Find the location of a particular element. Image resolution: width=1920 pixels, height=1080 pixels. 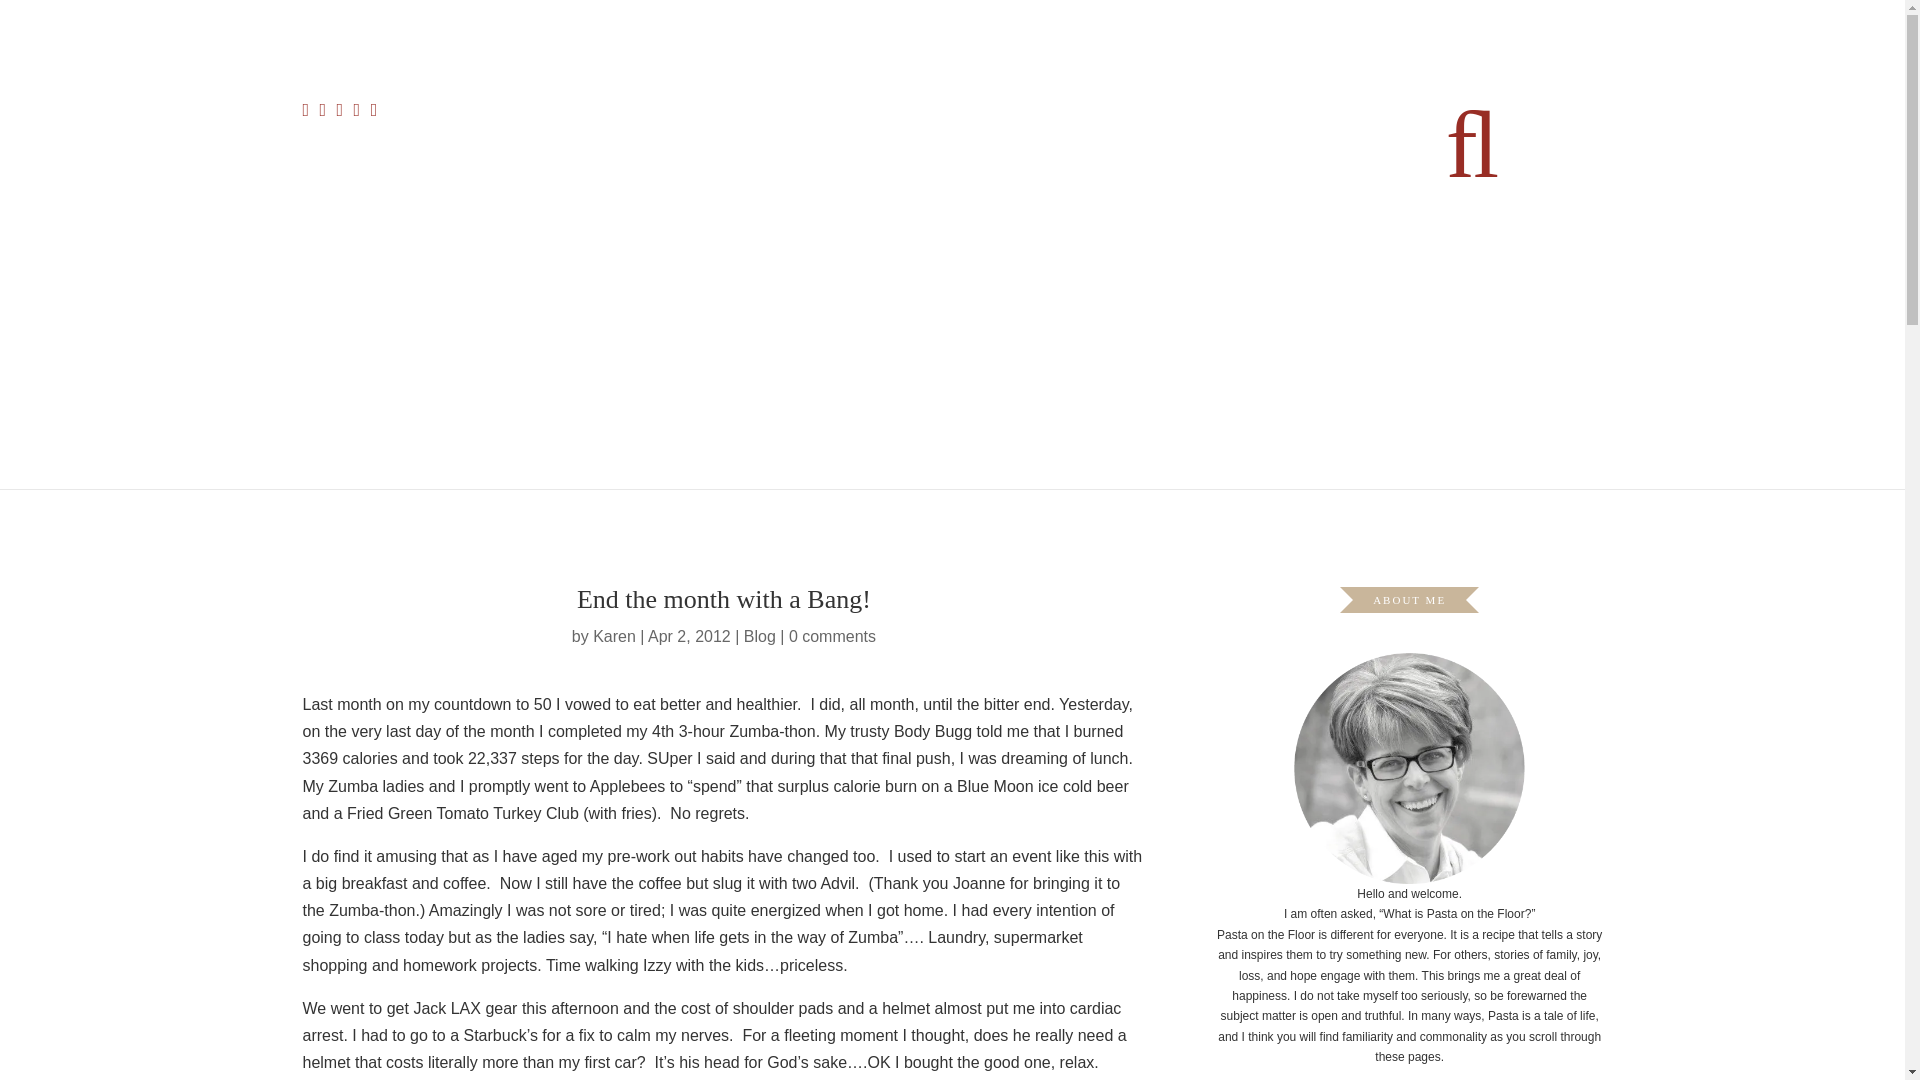

Food and Cooking is located at coordinates (814, 104).